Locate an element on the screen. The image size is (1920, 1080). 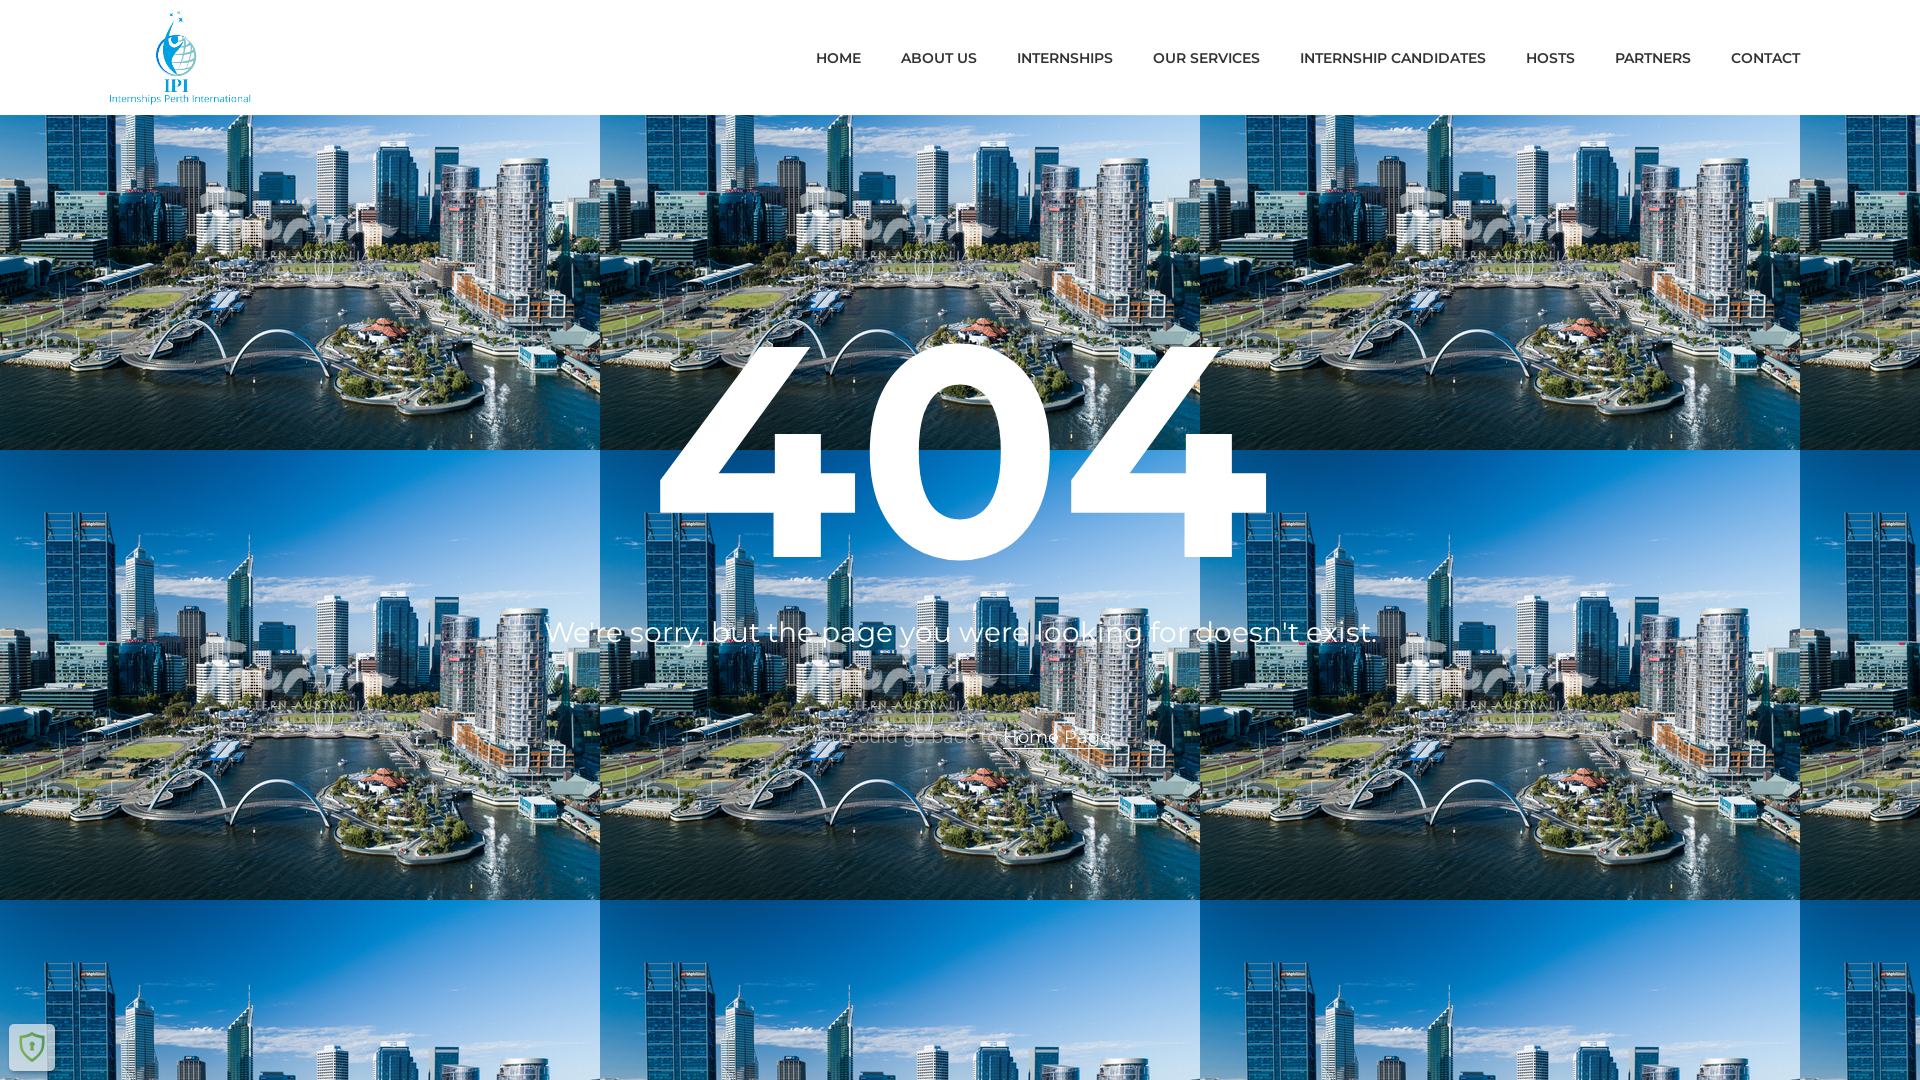
HOSTS is located at coordinates (1550, 57).